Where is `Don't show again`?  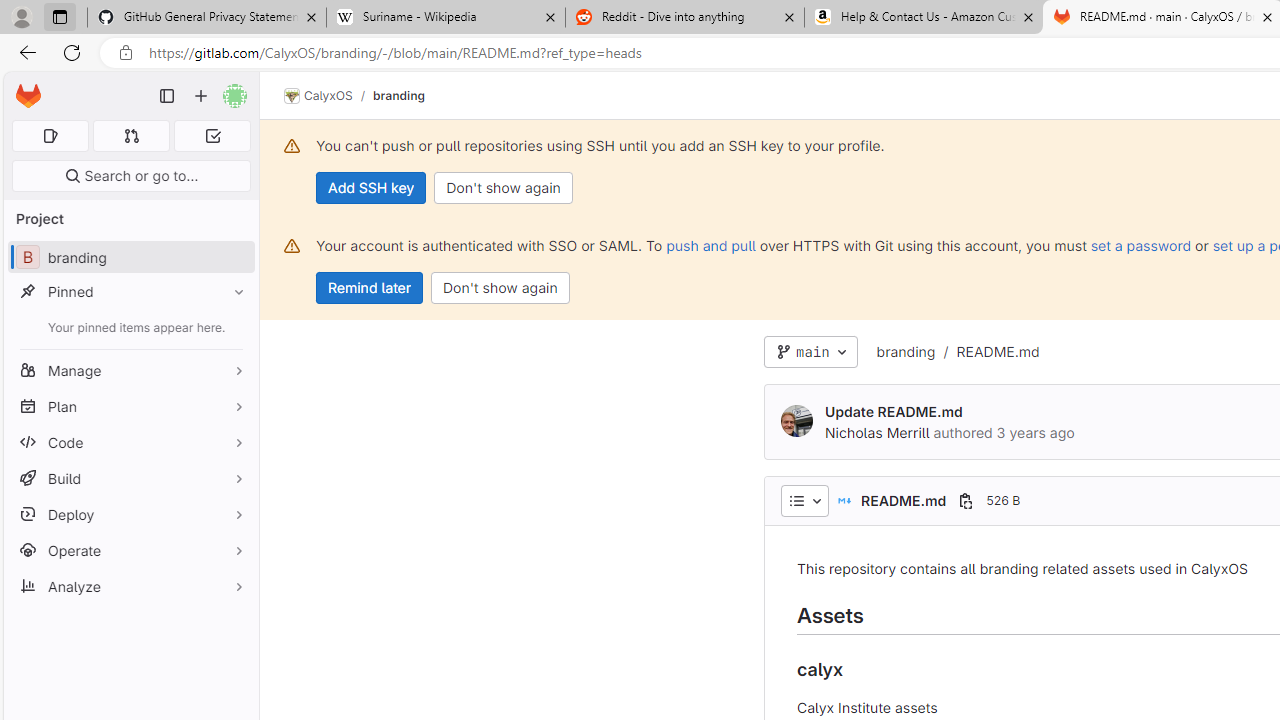
Don't show again is located at coordinates (500, 288).